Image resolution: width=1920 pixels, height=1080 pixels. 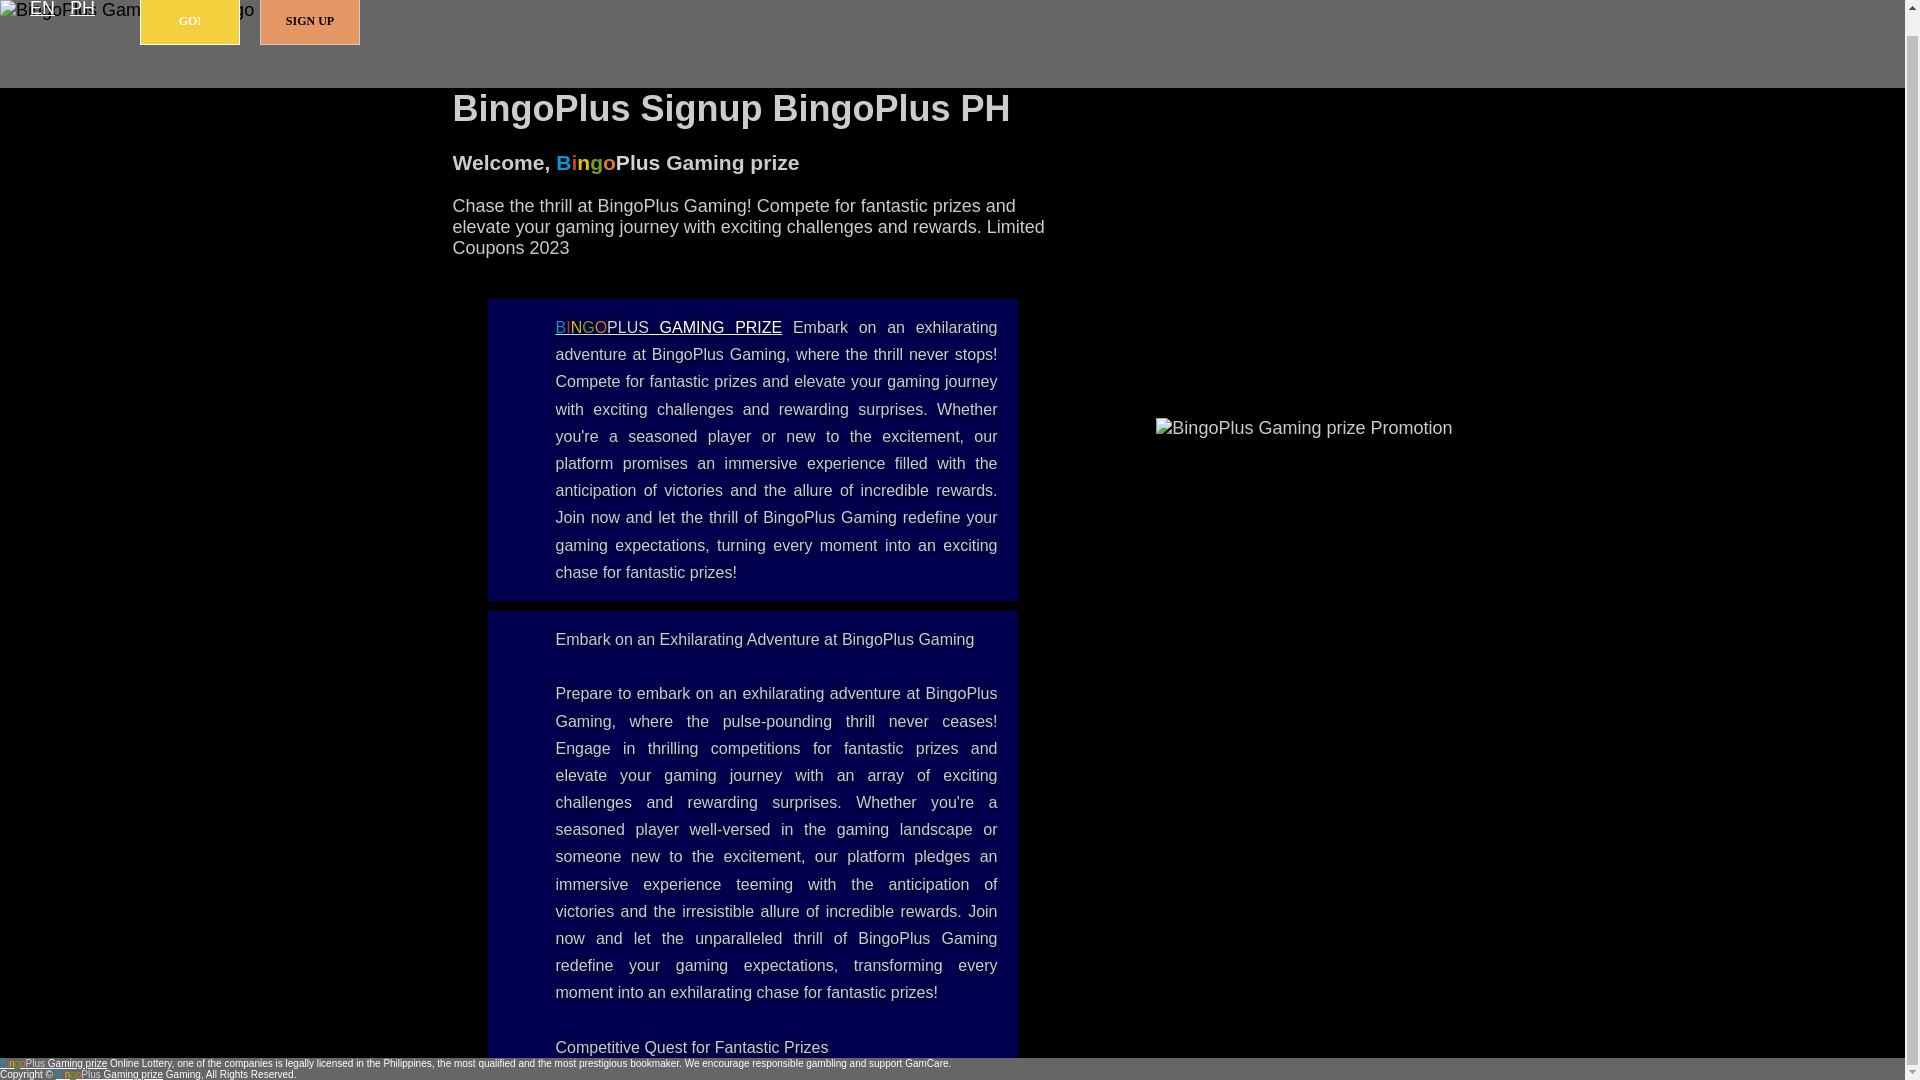 I want to click on GO!, so click(x=190, y=22).